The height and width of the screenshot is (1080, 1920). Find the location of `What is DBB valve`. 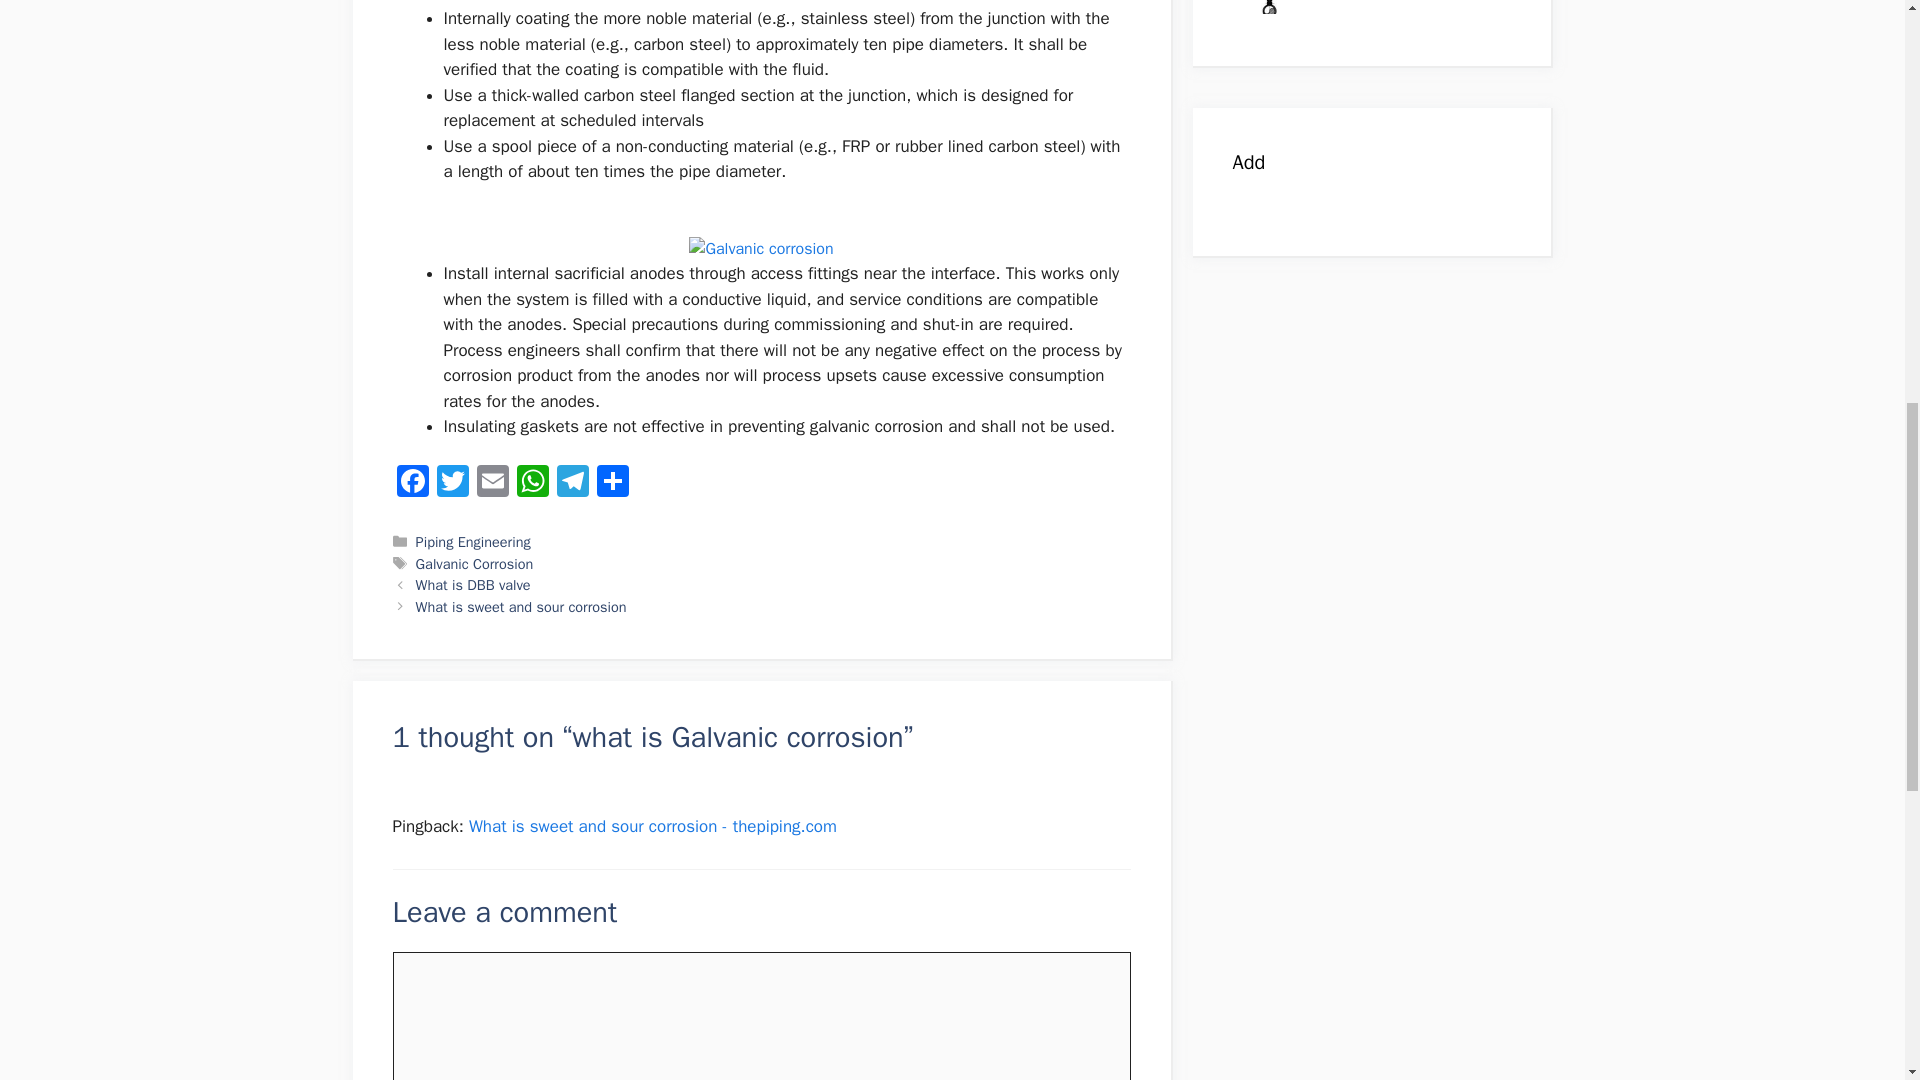

What is DBB valve is located at coordinates (474, 584).